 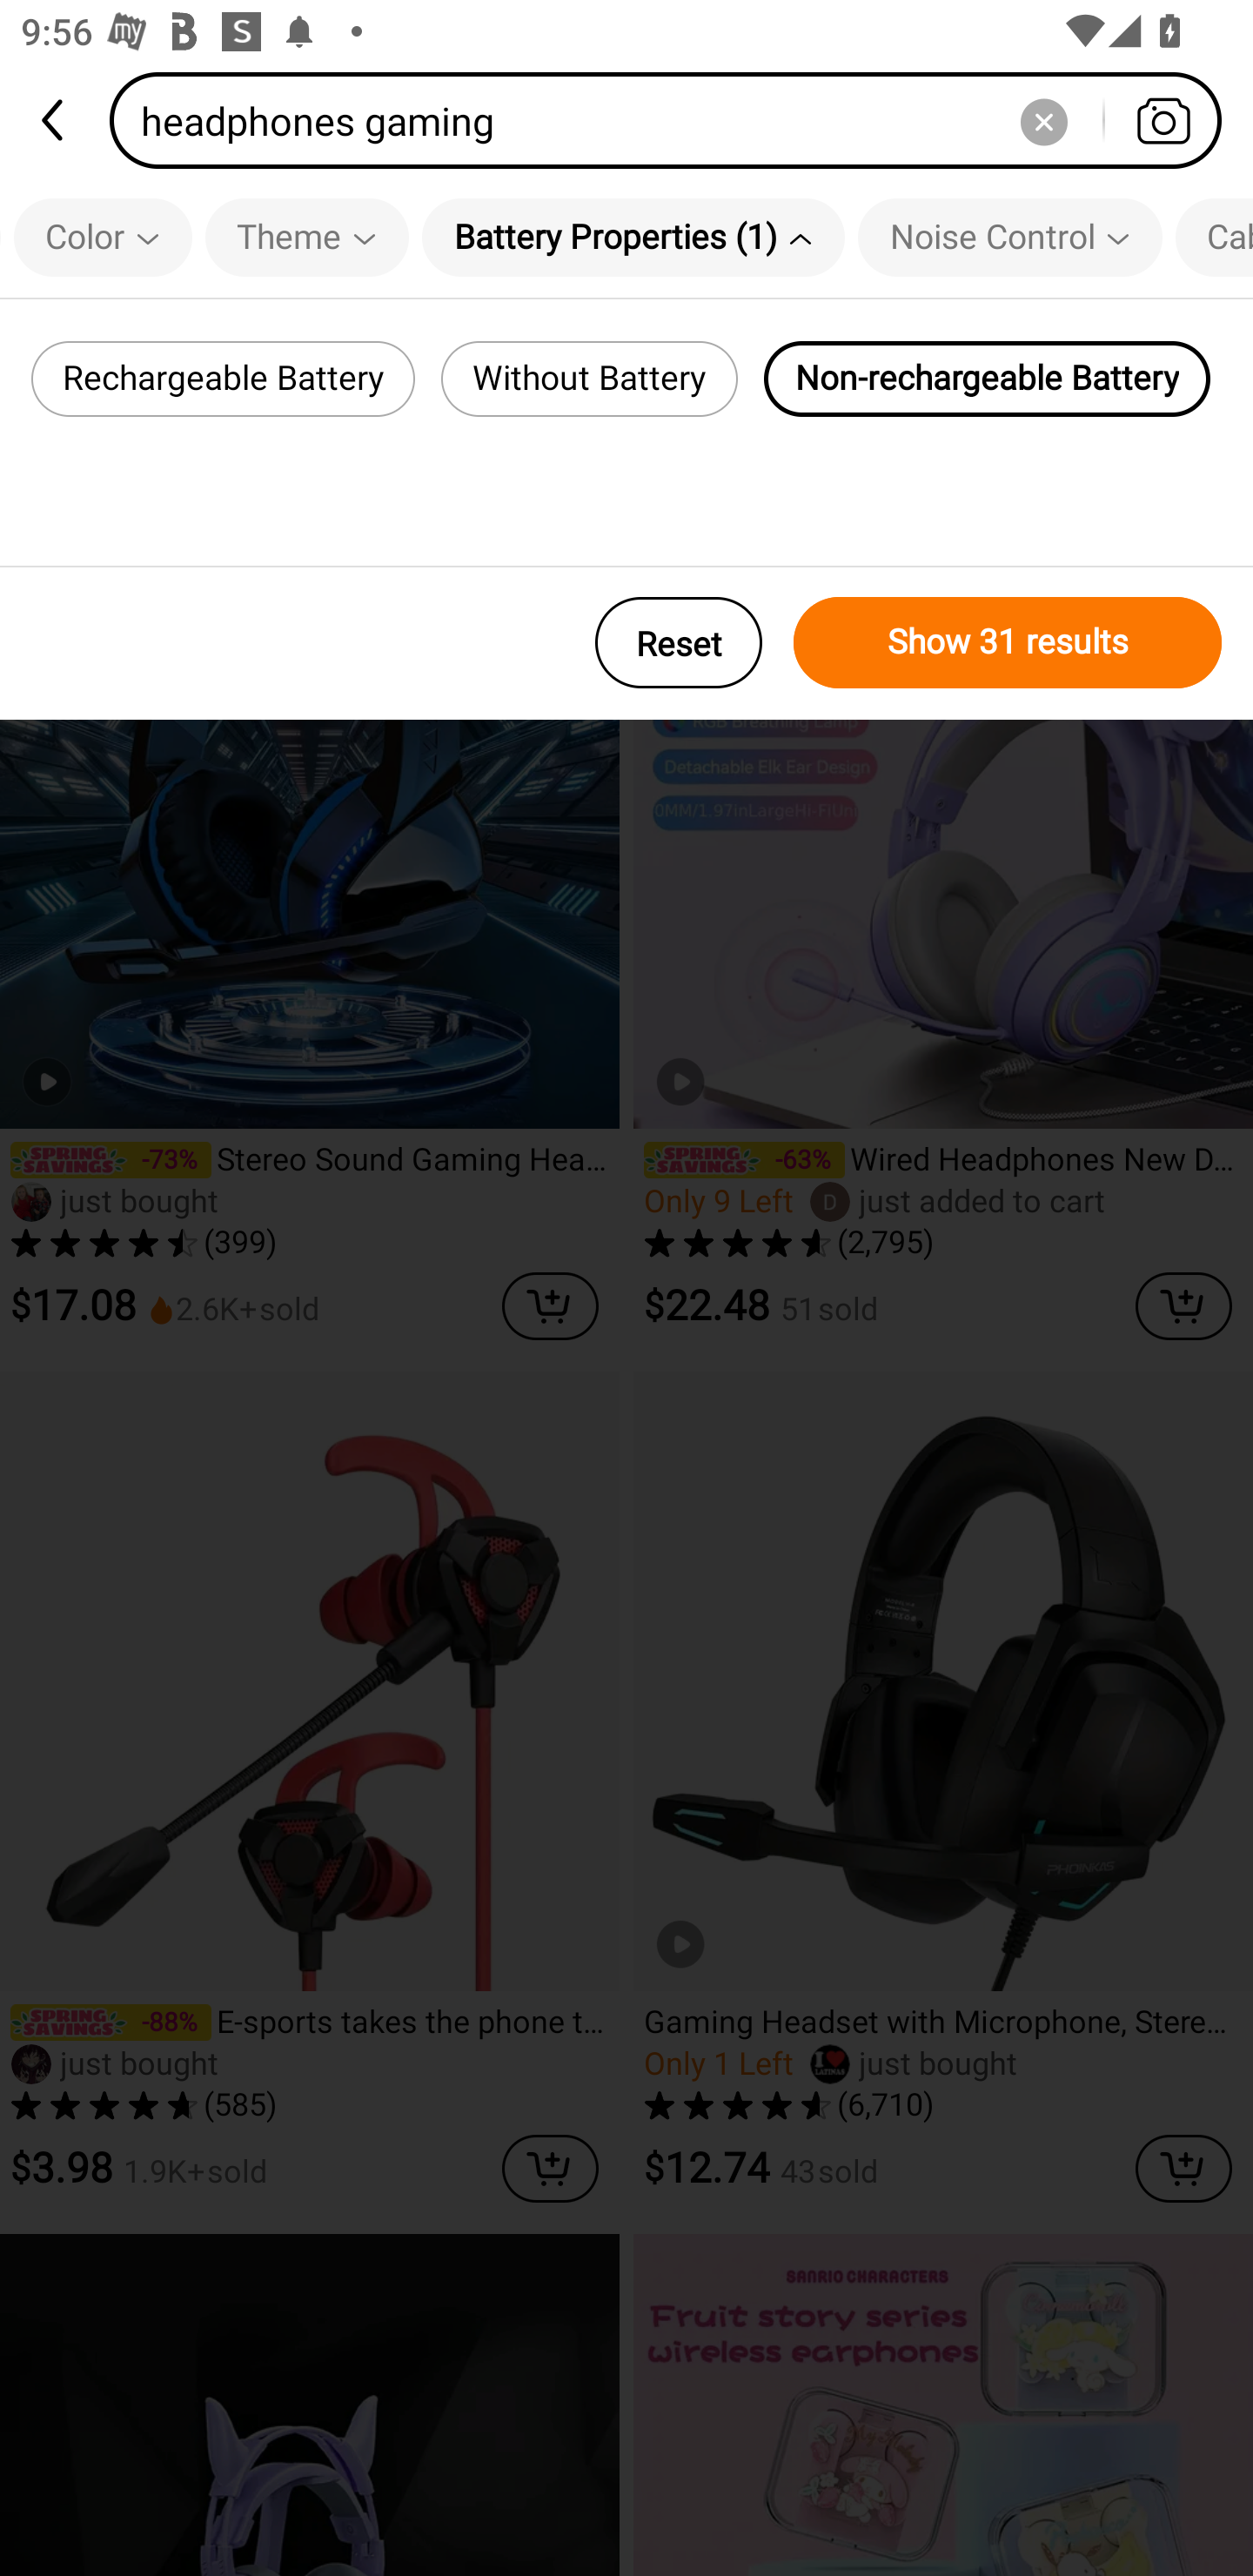 What do you see at coordinates (103, 237) in the screenshot?
I see `Color` at bounding box center [103, 237].